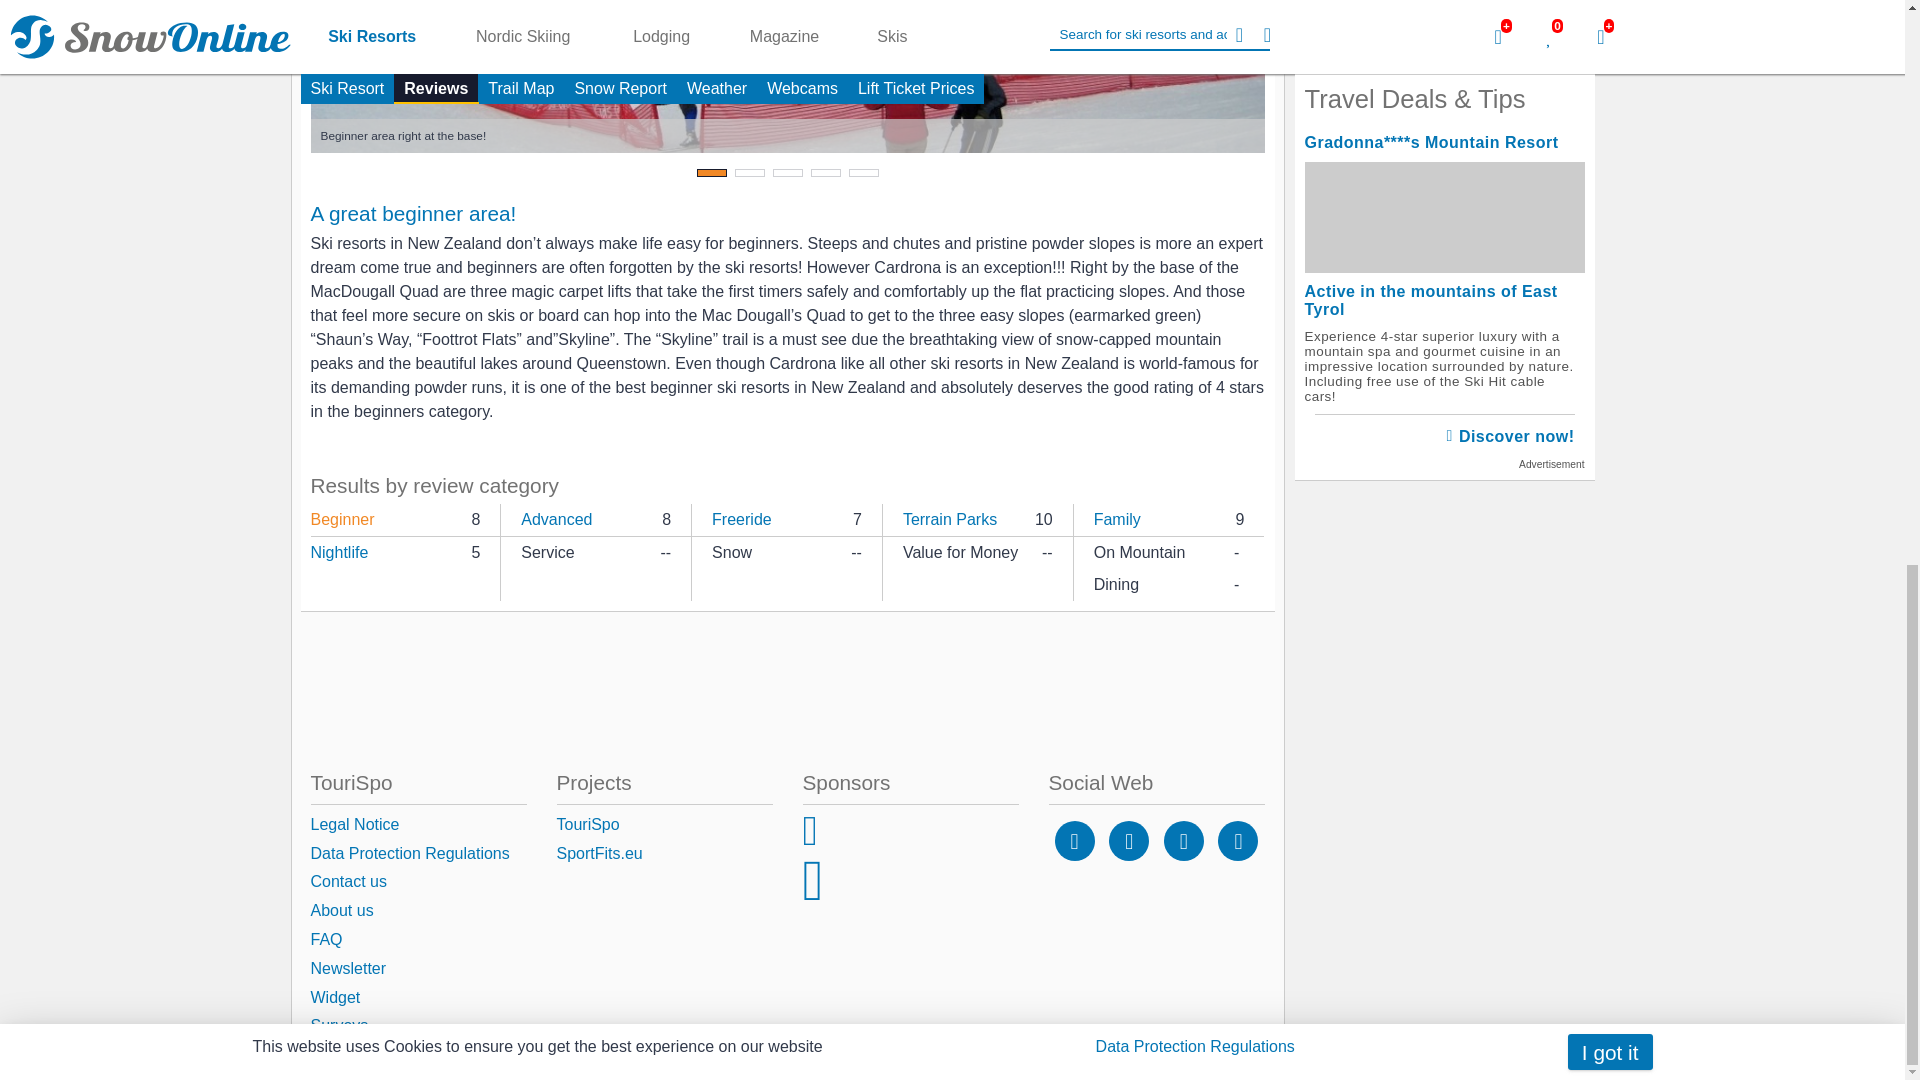  What do you see at coordinates (338, 568) in the screenshot?
I see `Nightlife` at bounding box center [338, 568].